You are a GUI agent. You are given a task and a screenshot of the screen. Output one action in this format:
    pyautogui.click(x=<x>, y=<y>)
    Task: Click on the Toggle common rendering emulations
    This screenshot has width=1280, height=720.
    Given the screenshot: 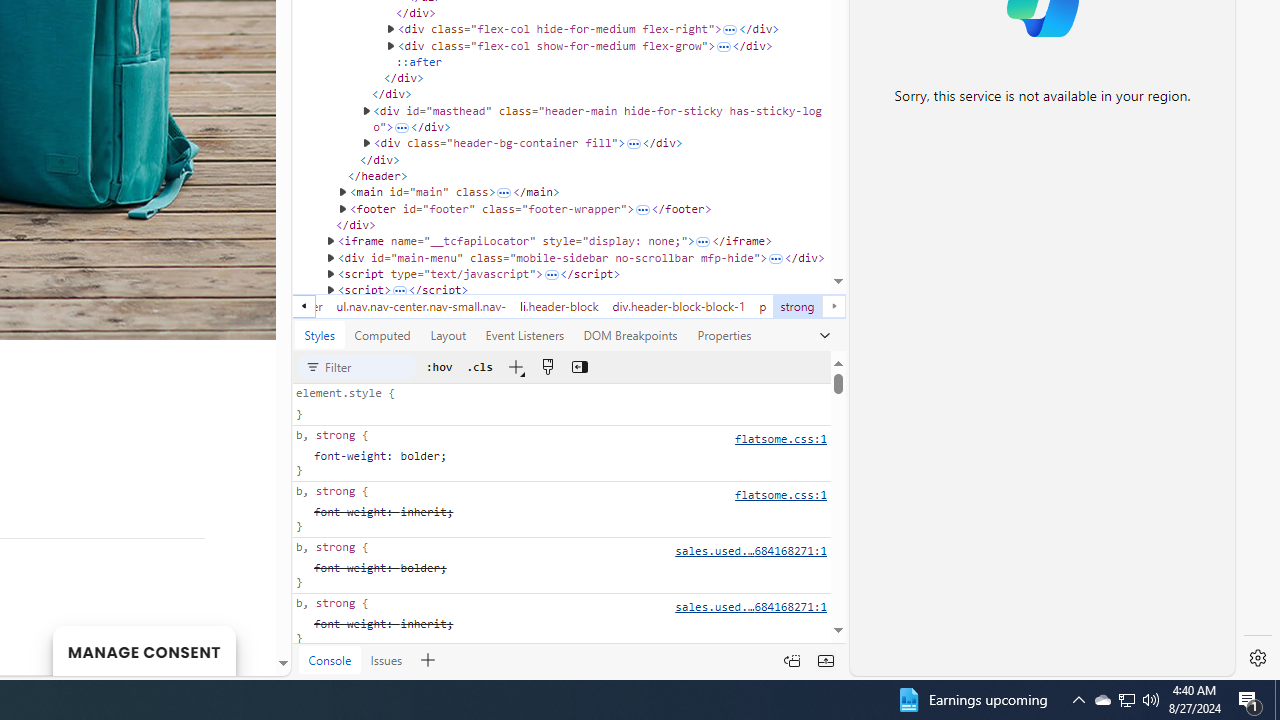 What is the action you would take?
    pyautogui.click(x=546, y=366)
    